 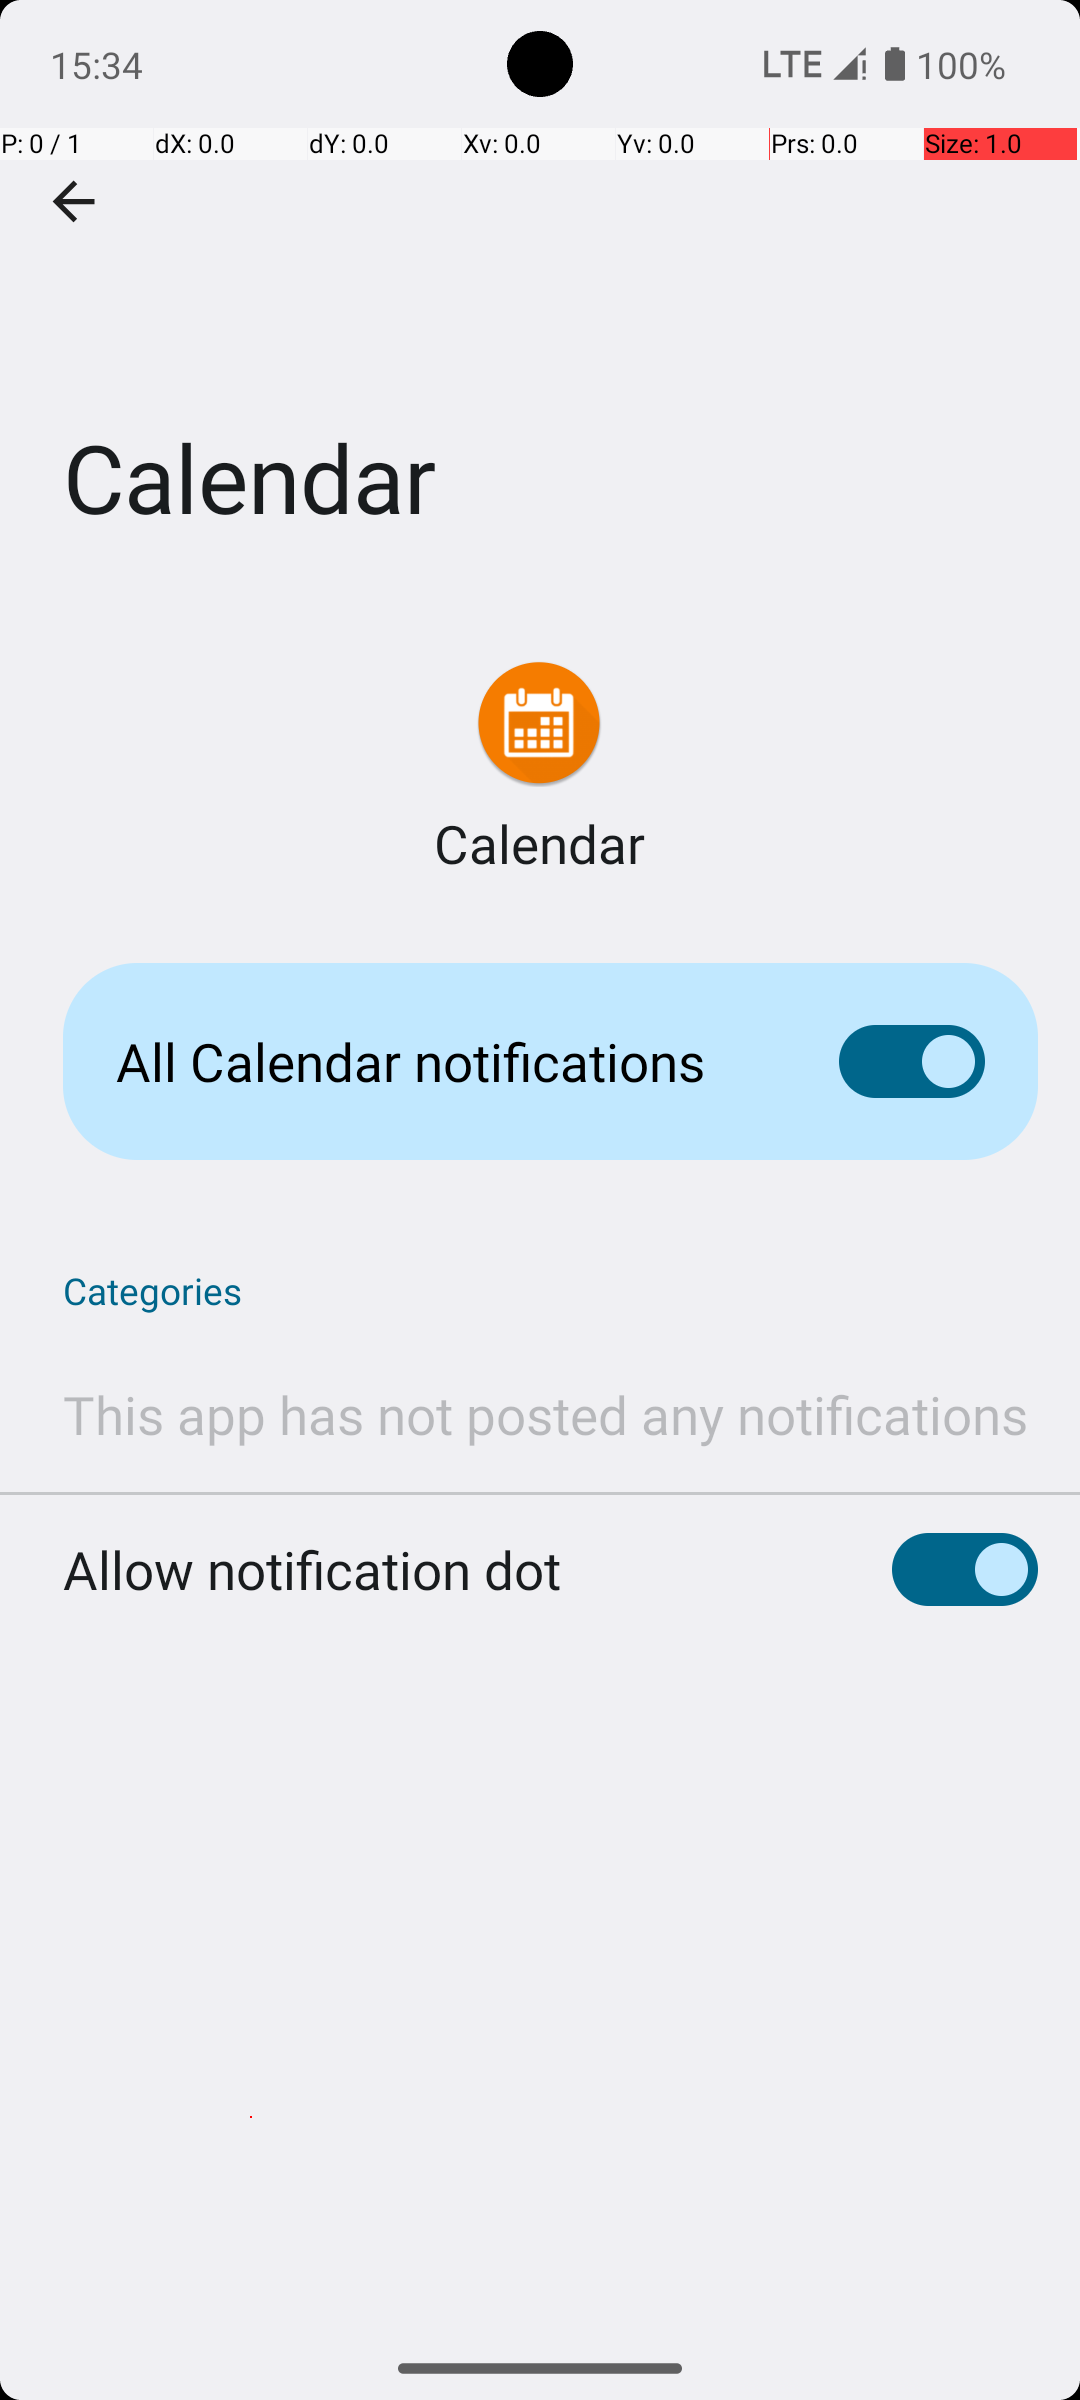 What do you see at coordinates (546, 1414) in the screenshot?
I see `This app has not posted any notifications` at bounding box center [546, 1414].